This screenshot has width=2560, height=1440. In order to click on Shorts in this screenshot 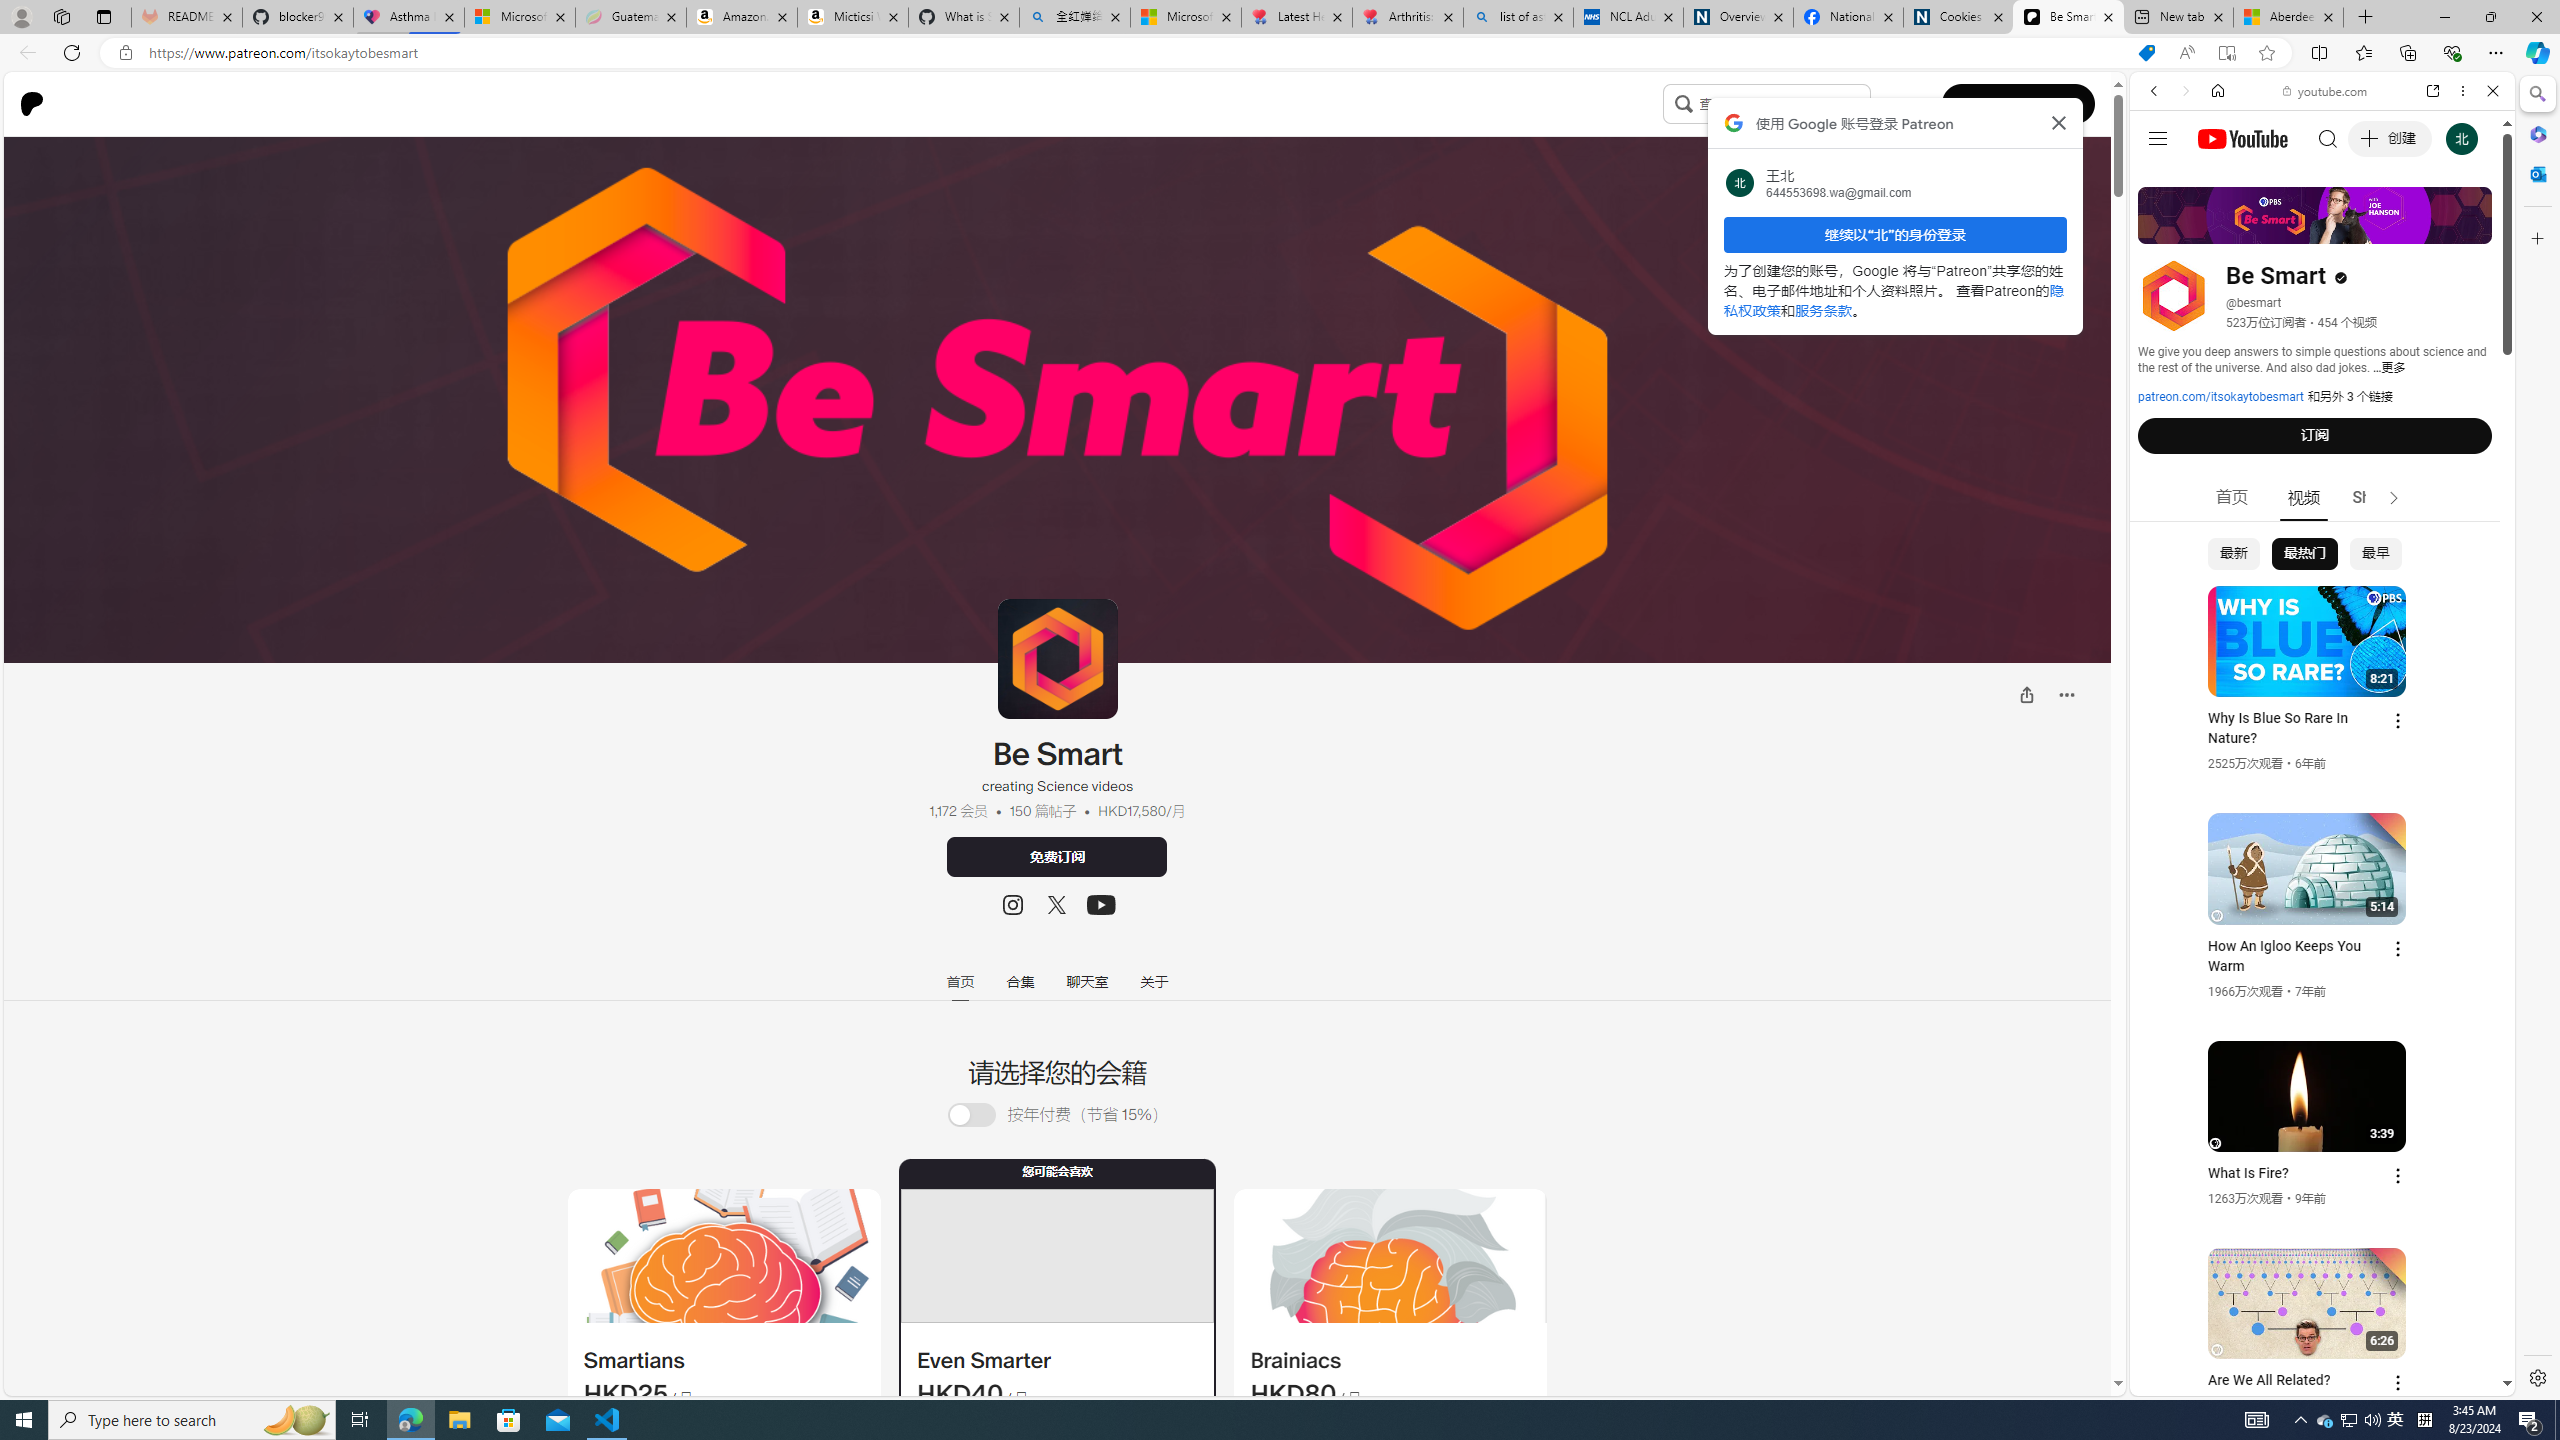, I will do `click(2376, 498)`.